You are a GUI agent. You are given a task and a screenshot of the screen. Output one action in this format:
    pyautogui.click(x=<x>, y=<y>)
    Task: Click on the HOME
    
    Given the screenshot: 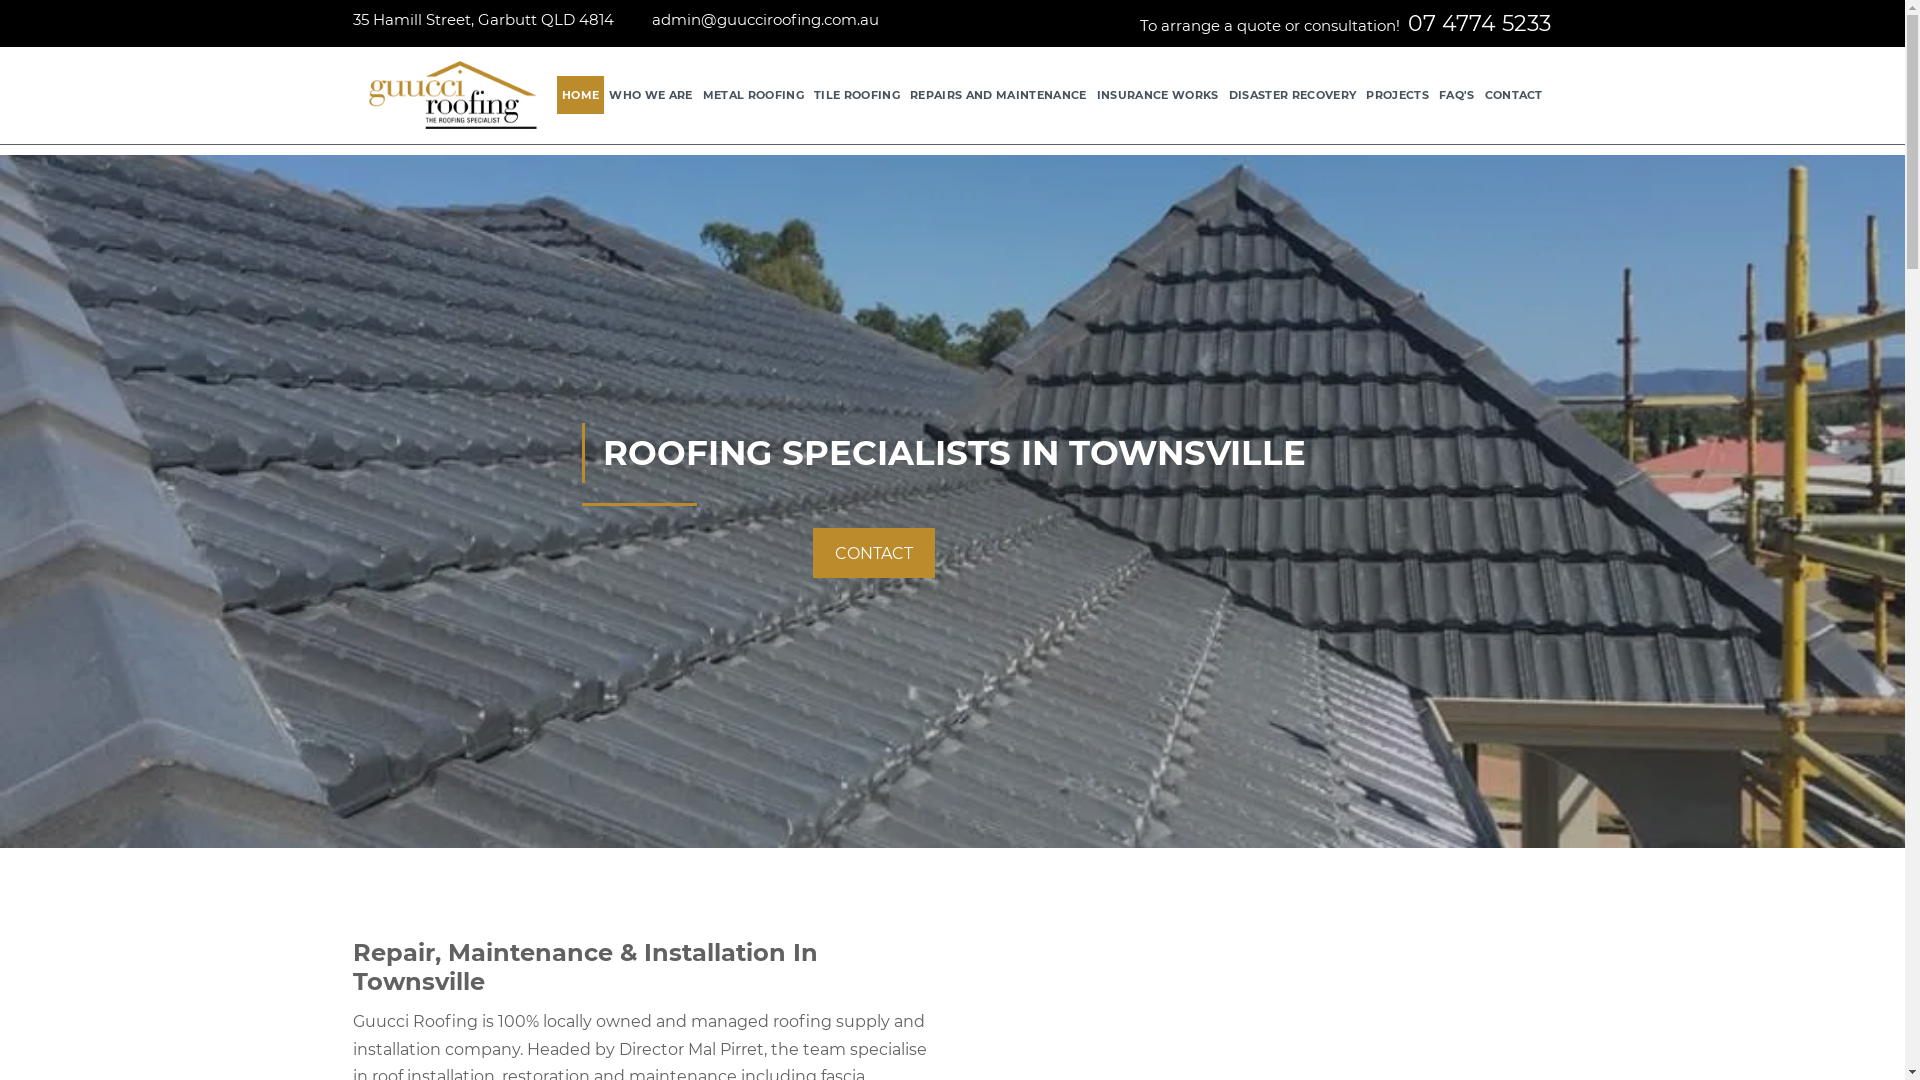 What is the action you would take?
    pyautogui.click(x=580, y=95)
    